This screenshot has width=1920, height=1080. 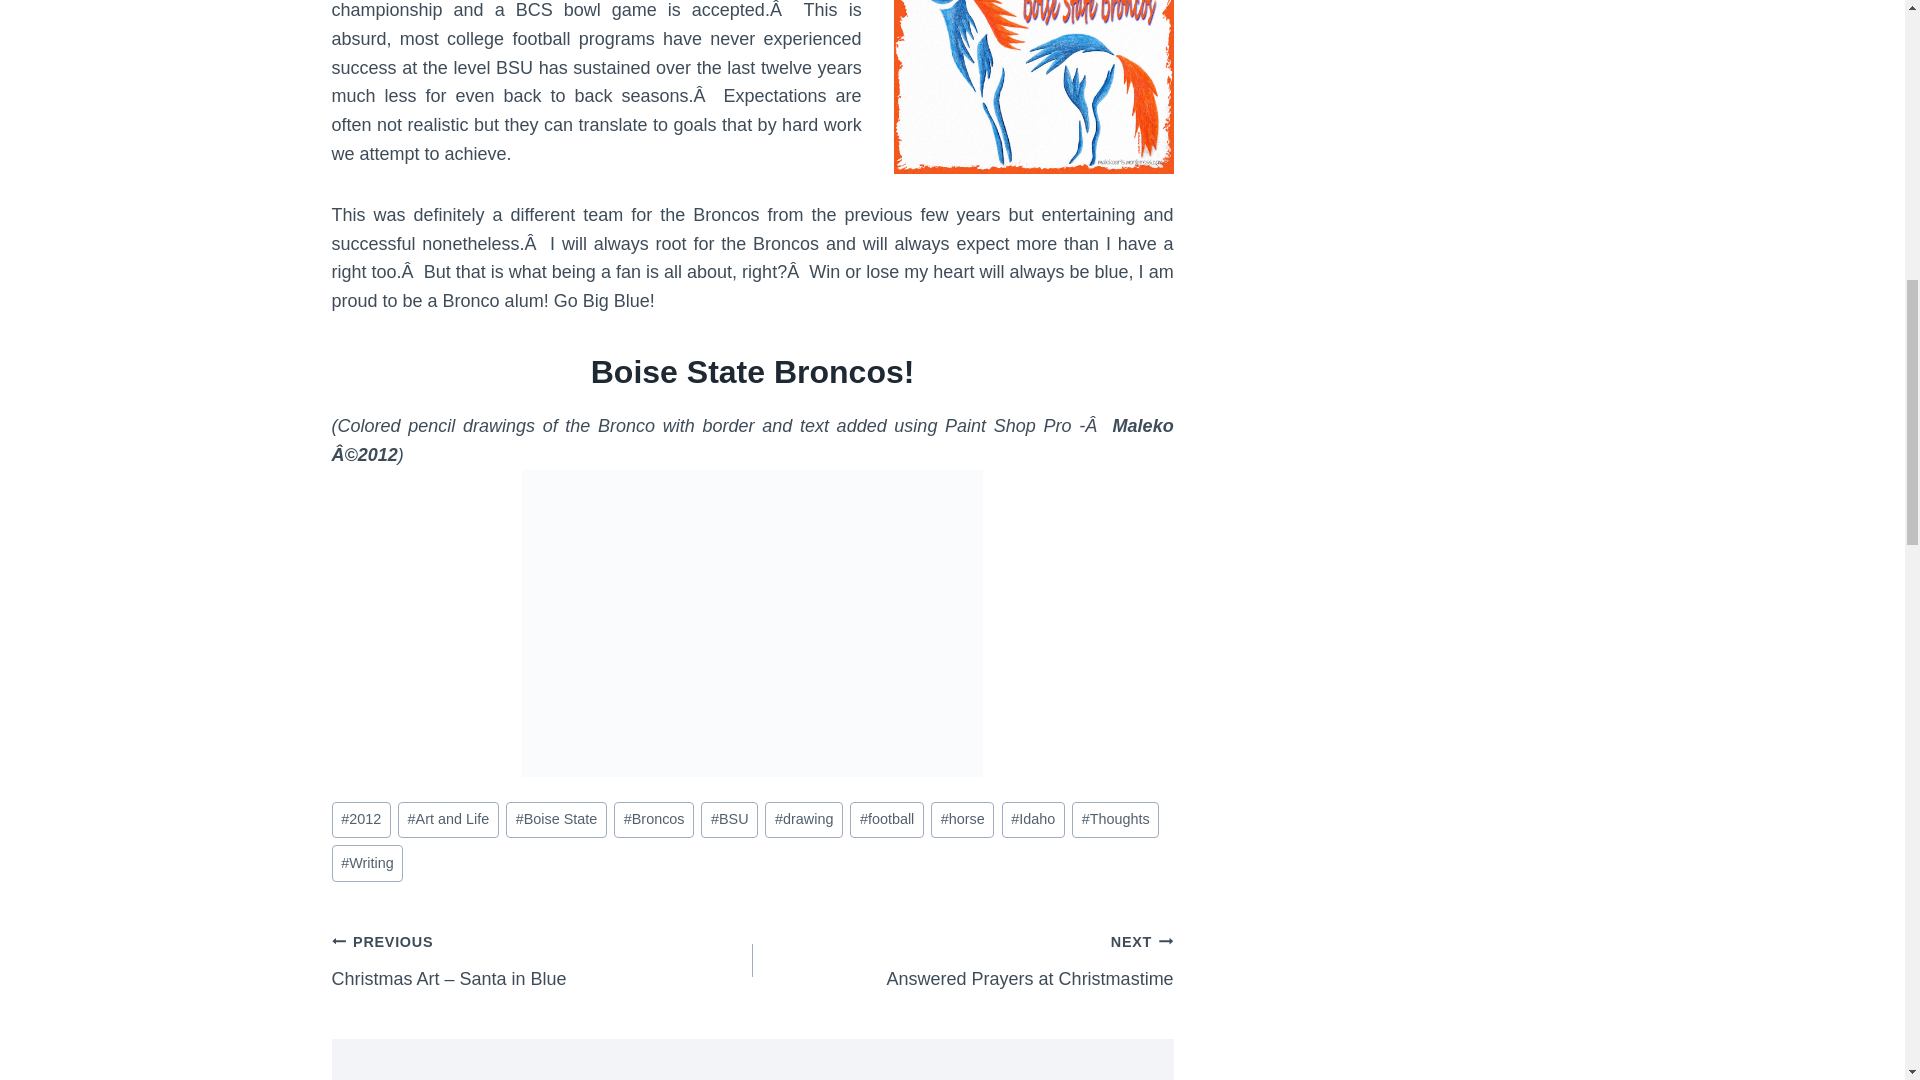 I want to click on Thoughts, so click(x=1115, y=820).